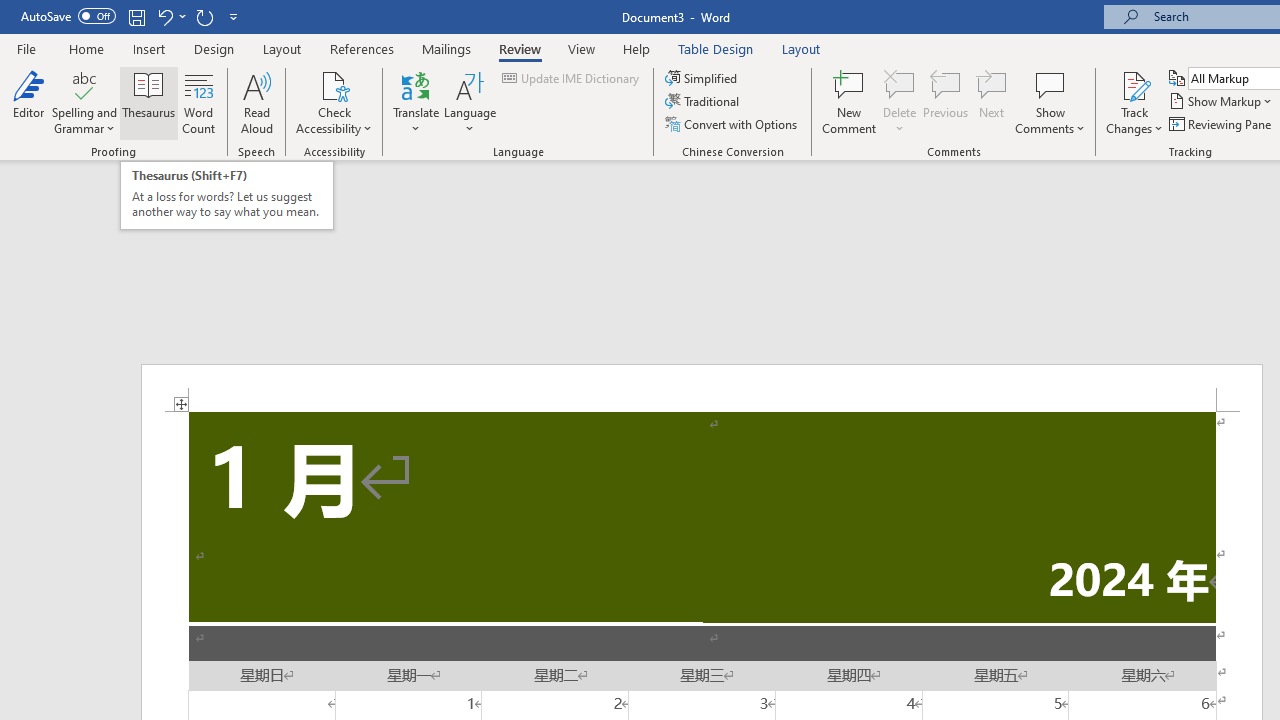 This screenshot has width=1280, height=720. I want to click on Show Comments, so click(1050, 84).